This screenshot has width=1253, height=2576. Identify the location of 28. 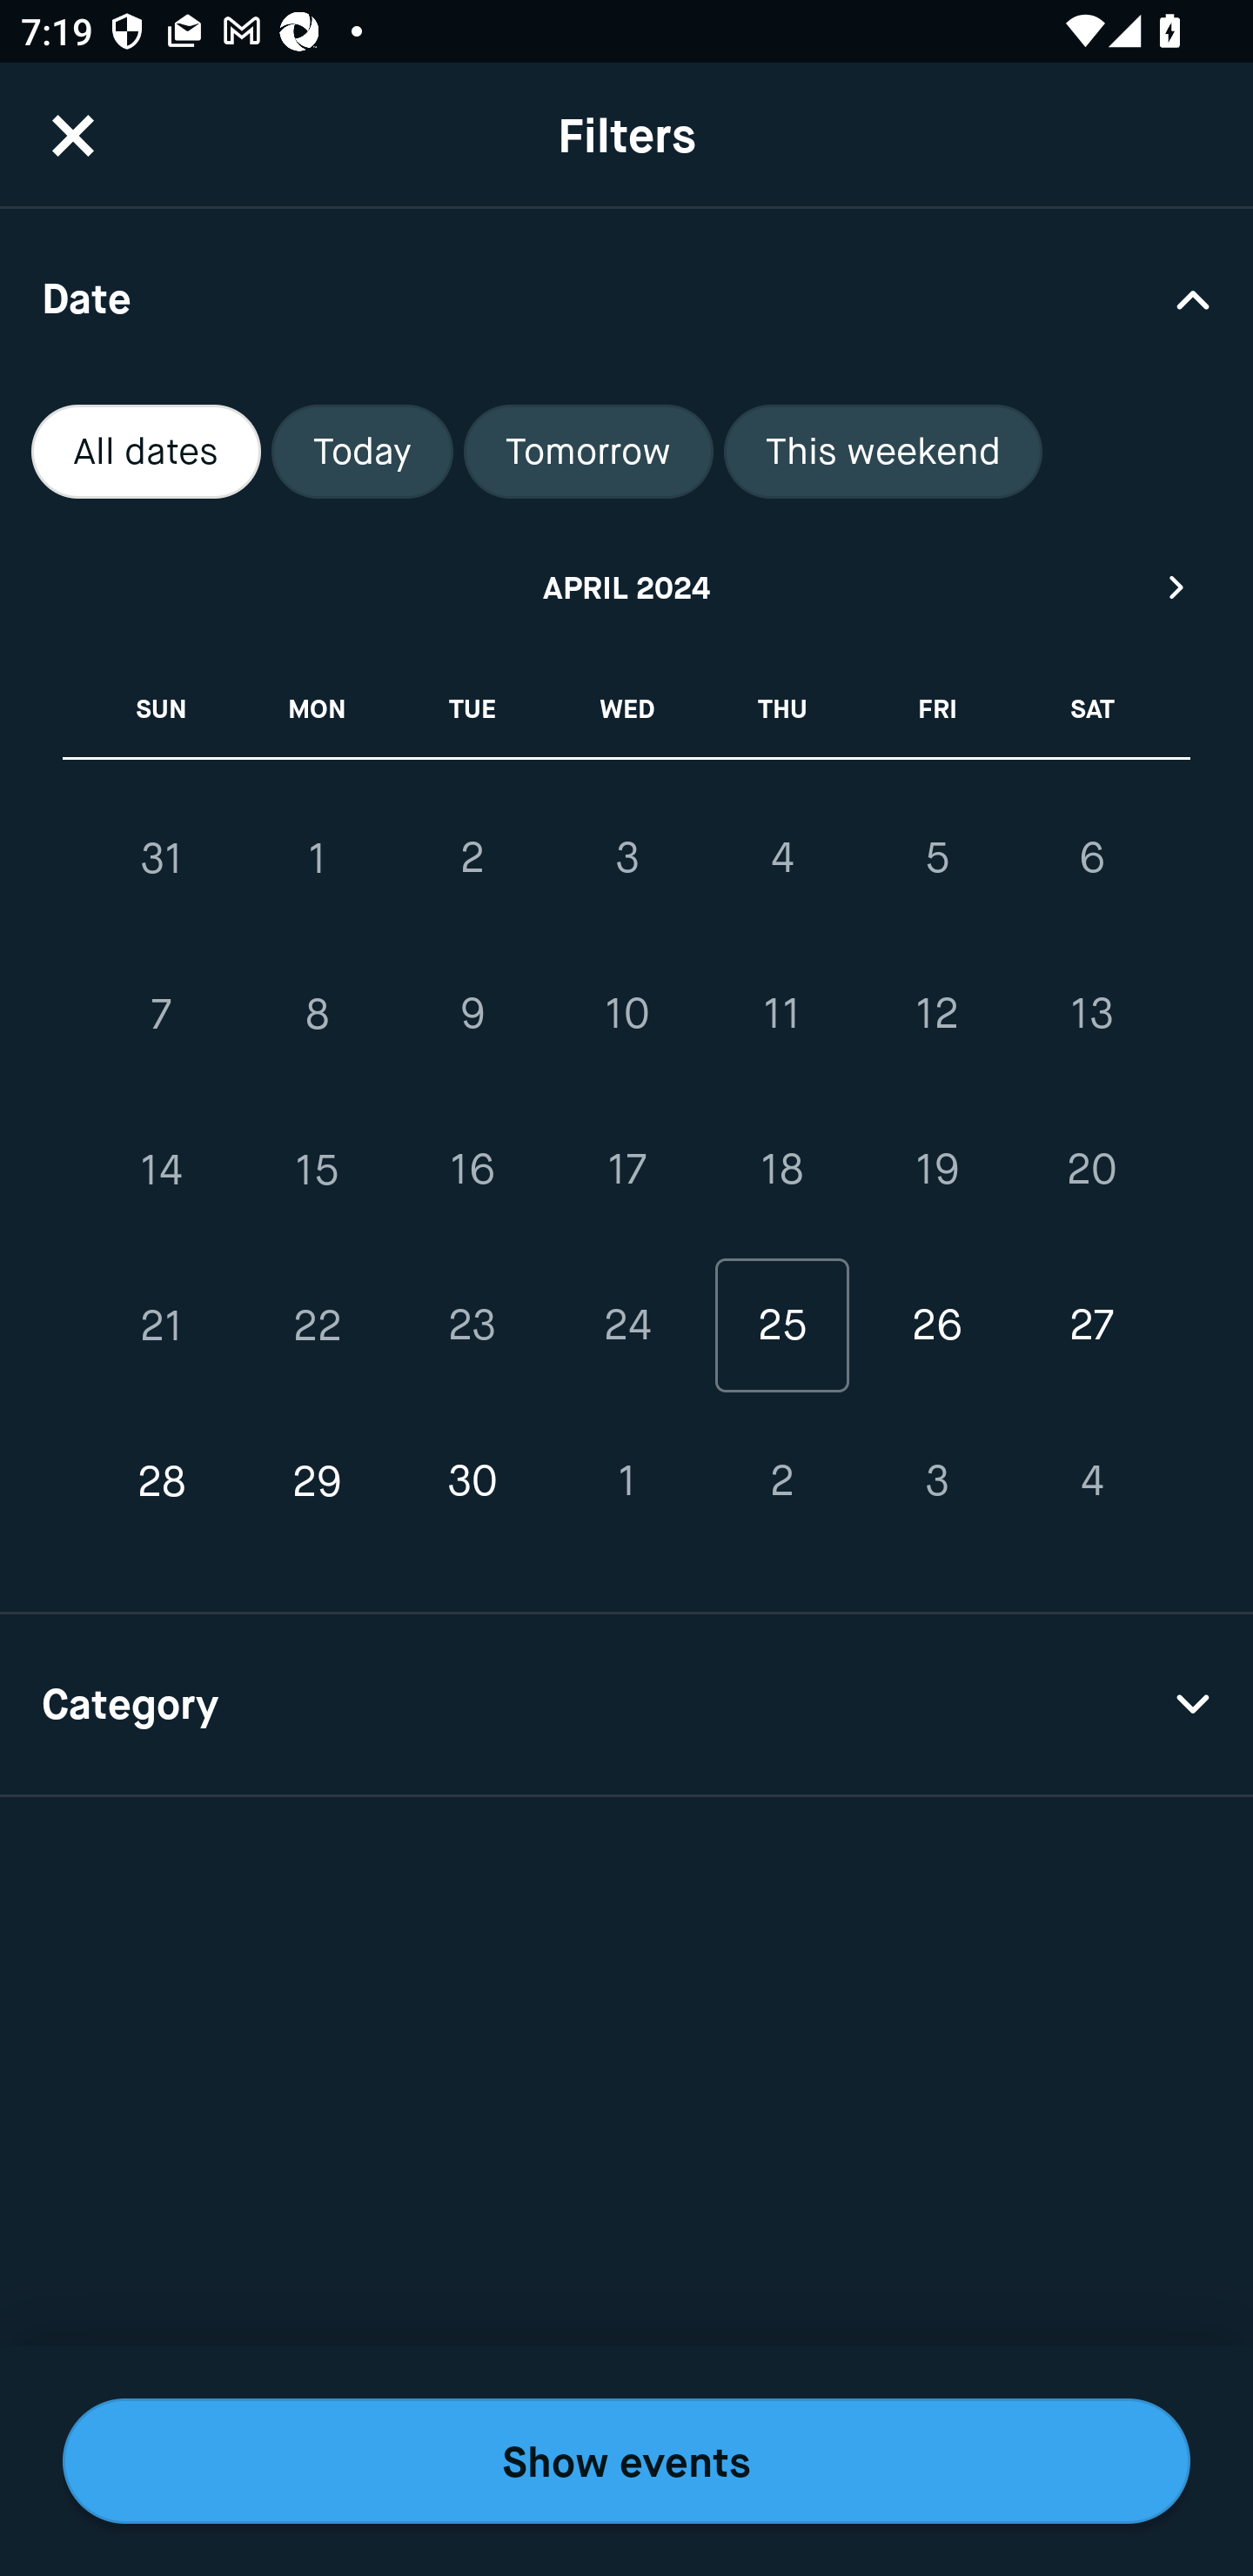
(162, 1481).